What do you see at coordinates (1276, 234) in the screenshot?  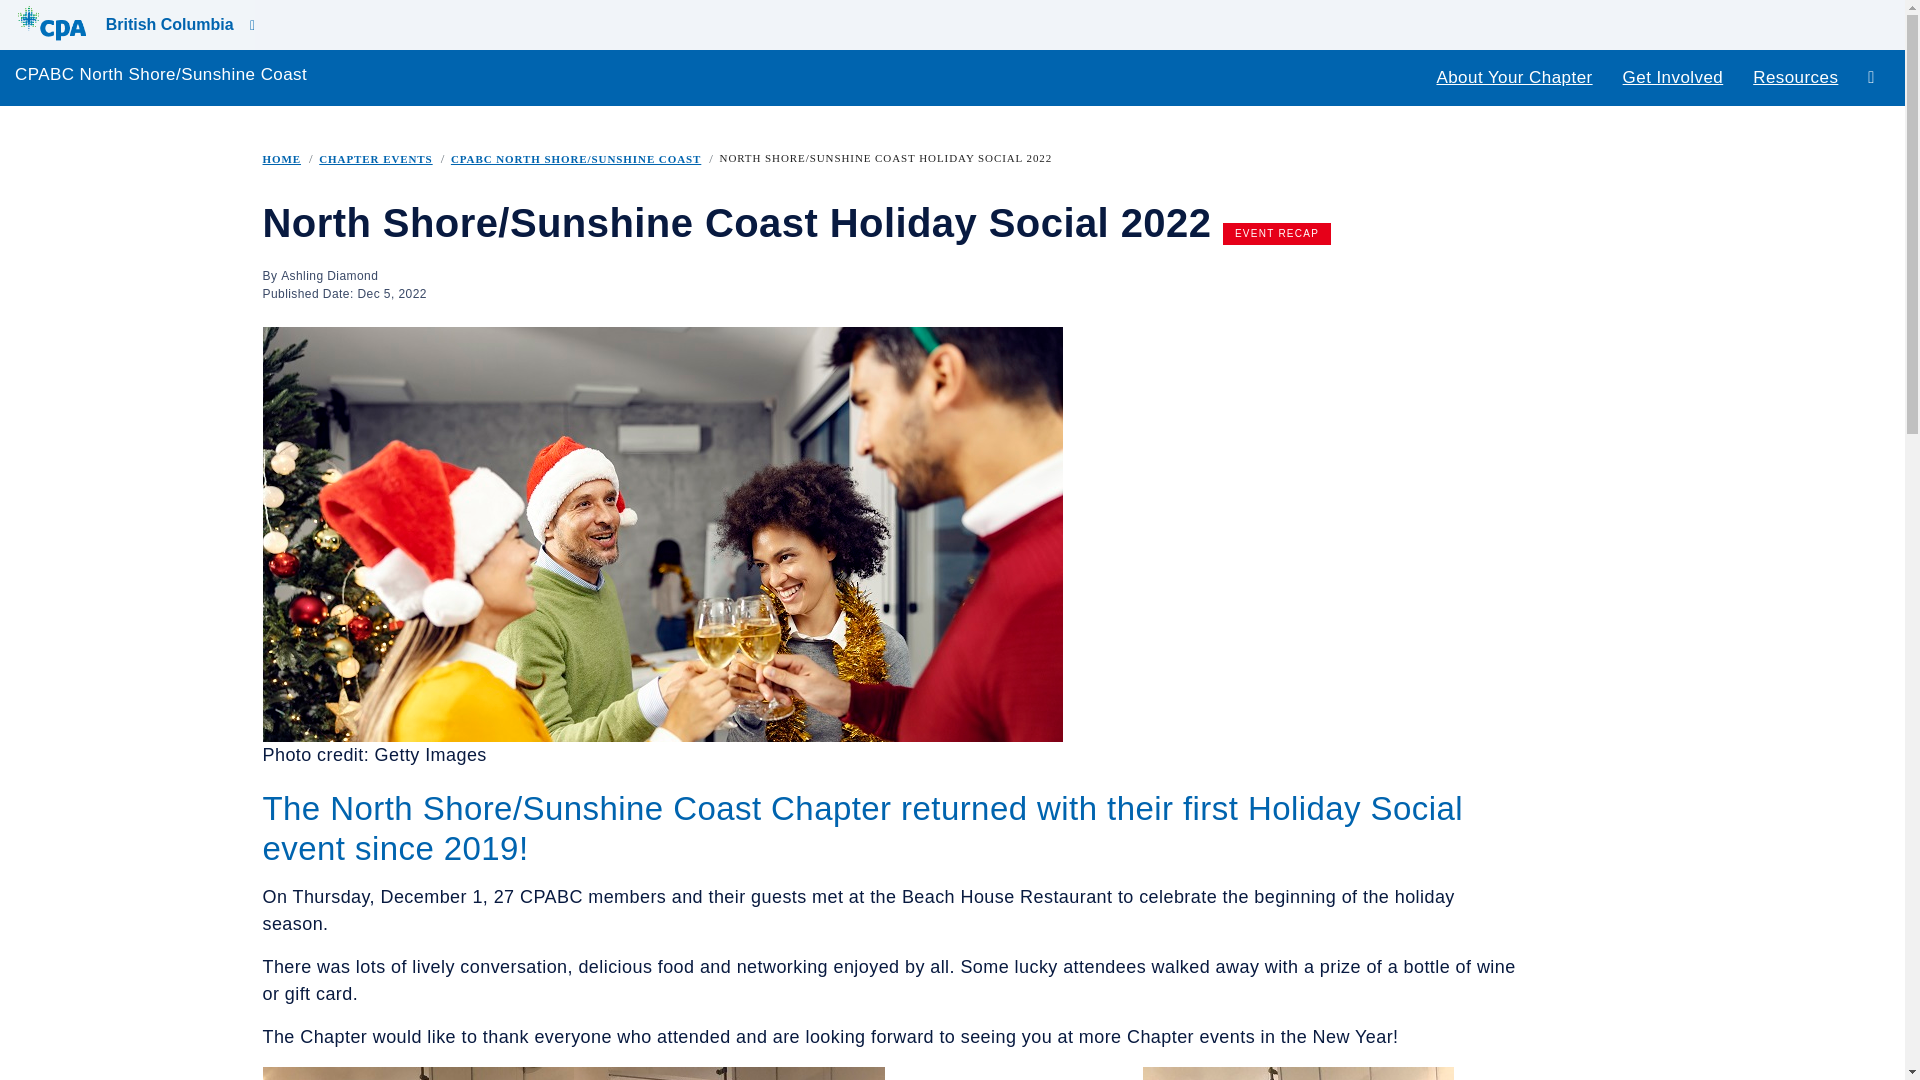 I see `EVENT RECAP` at bounding box center [1276, 234].